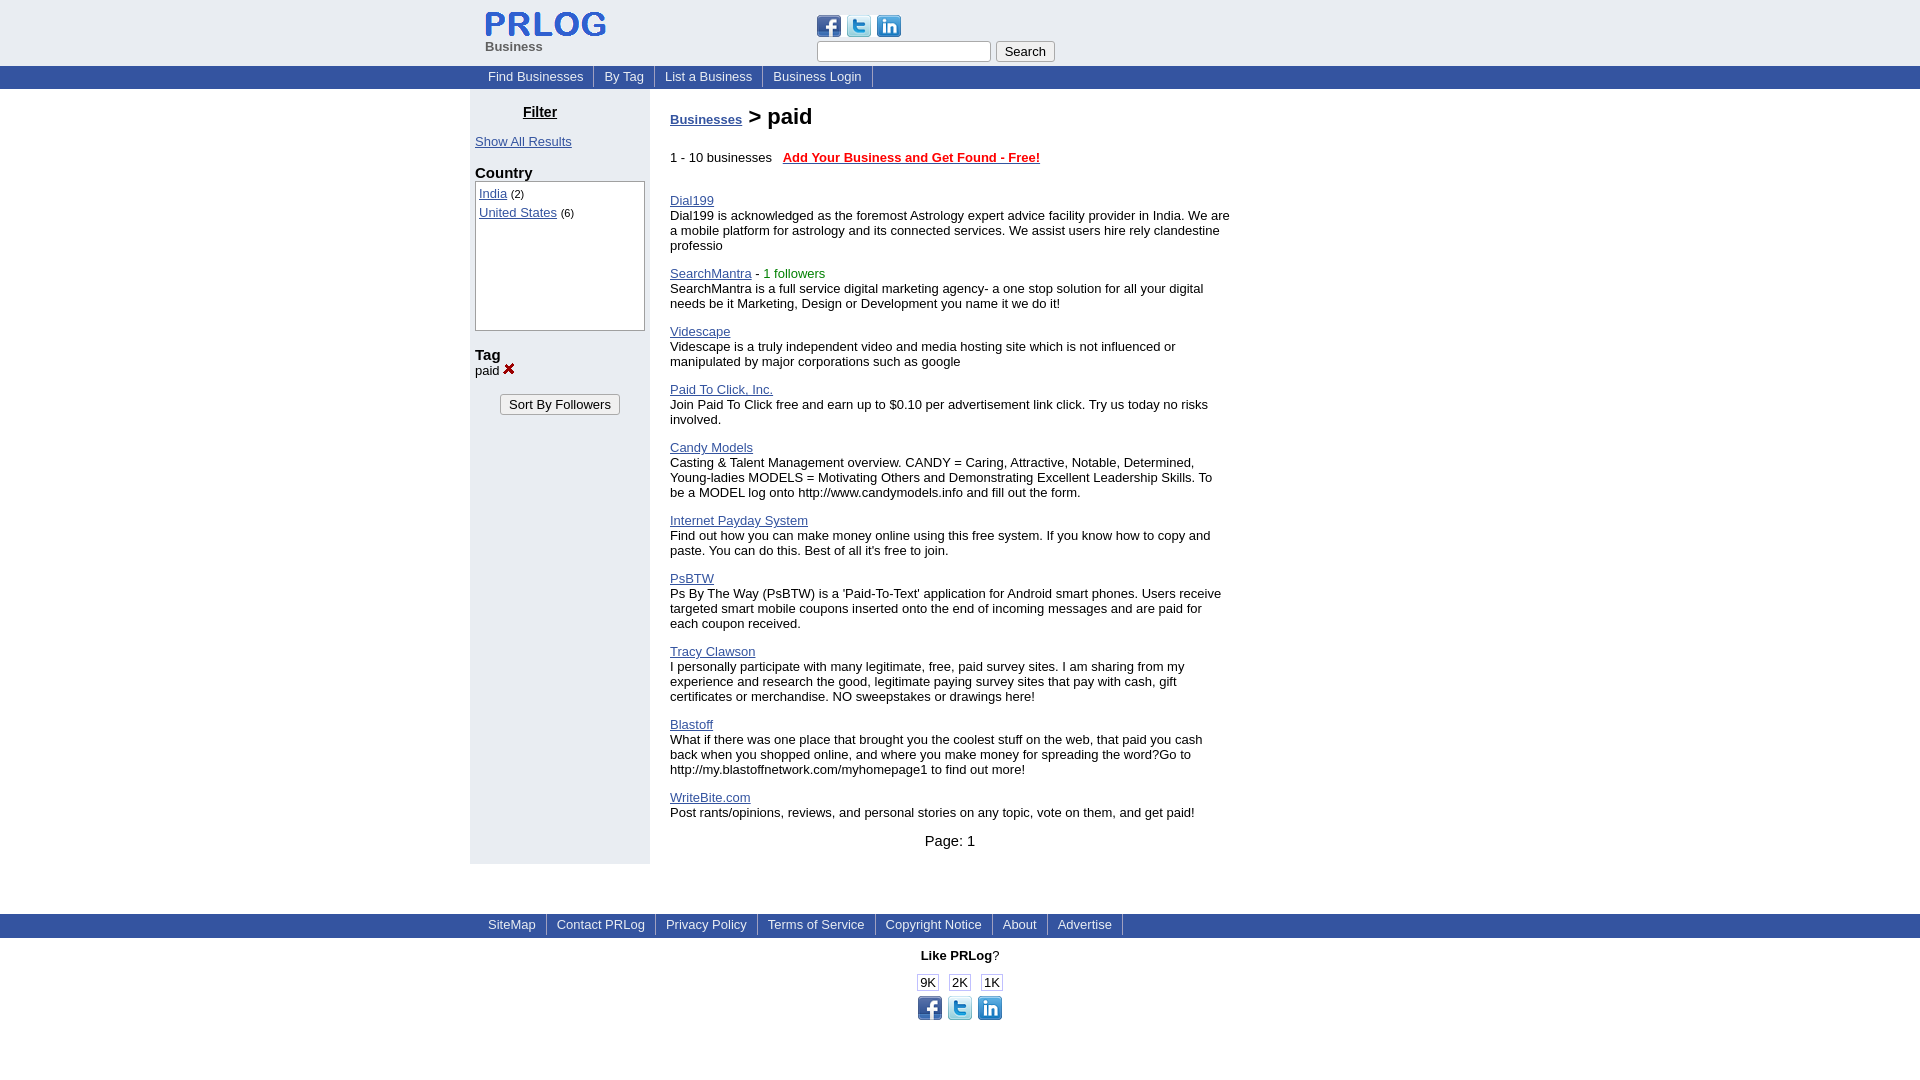  I want to click on SearchMantra, so click(711, 272).